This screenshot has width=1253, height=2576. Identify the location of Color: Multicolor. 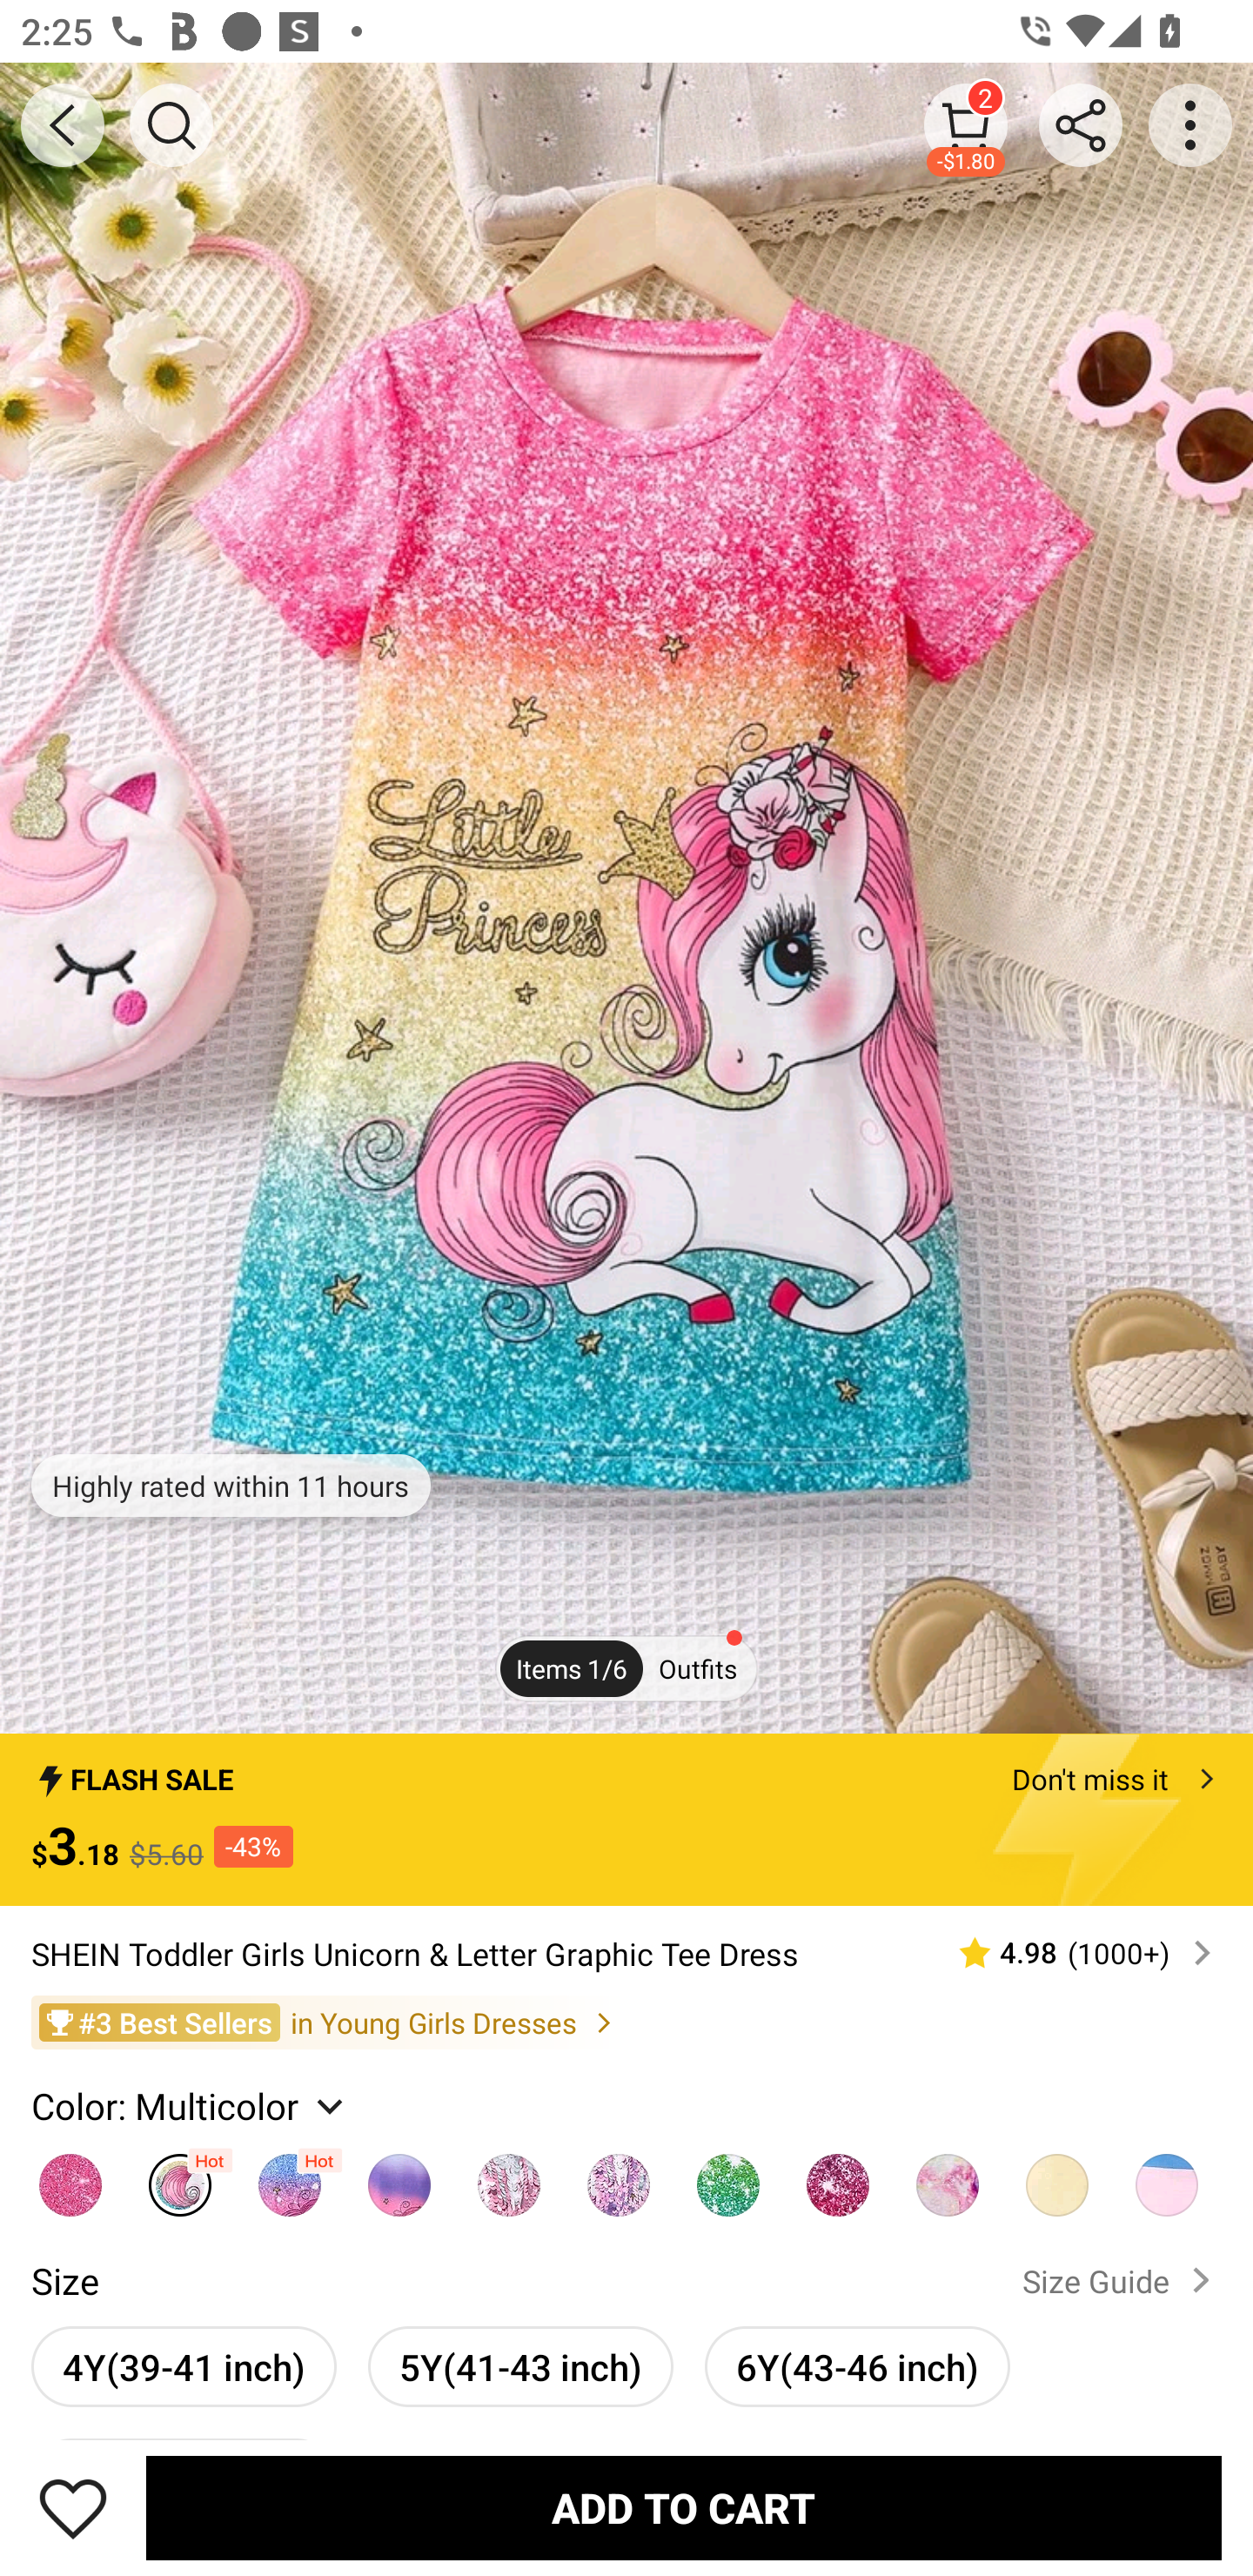
(191, 2105).